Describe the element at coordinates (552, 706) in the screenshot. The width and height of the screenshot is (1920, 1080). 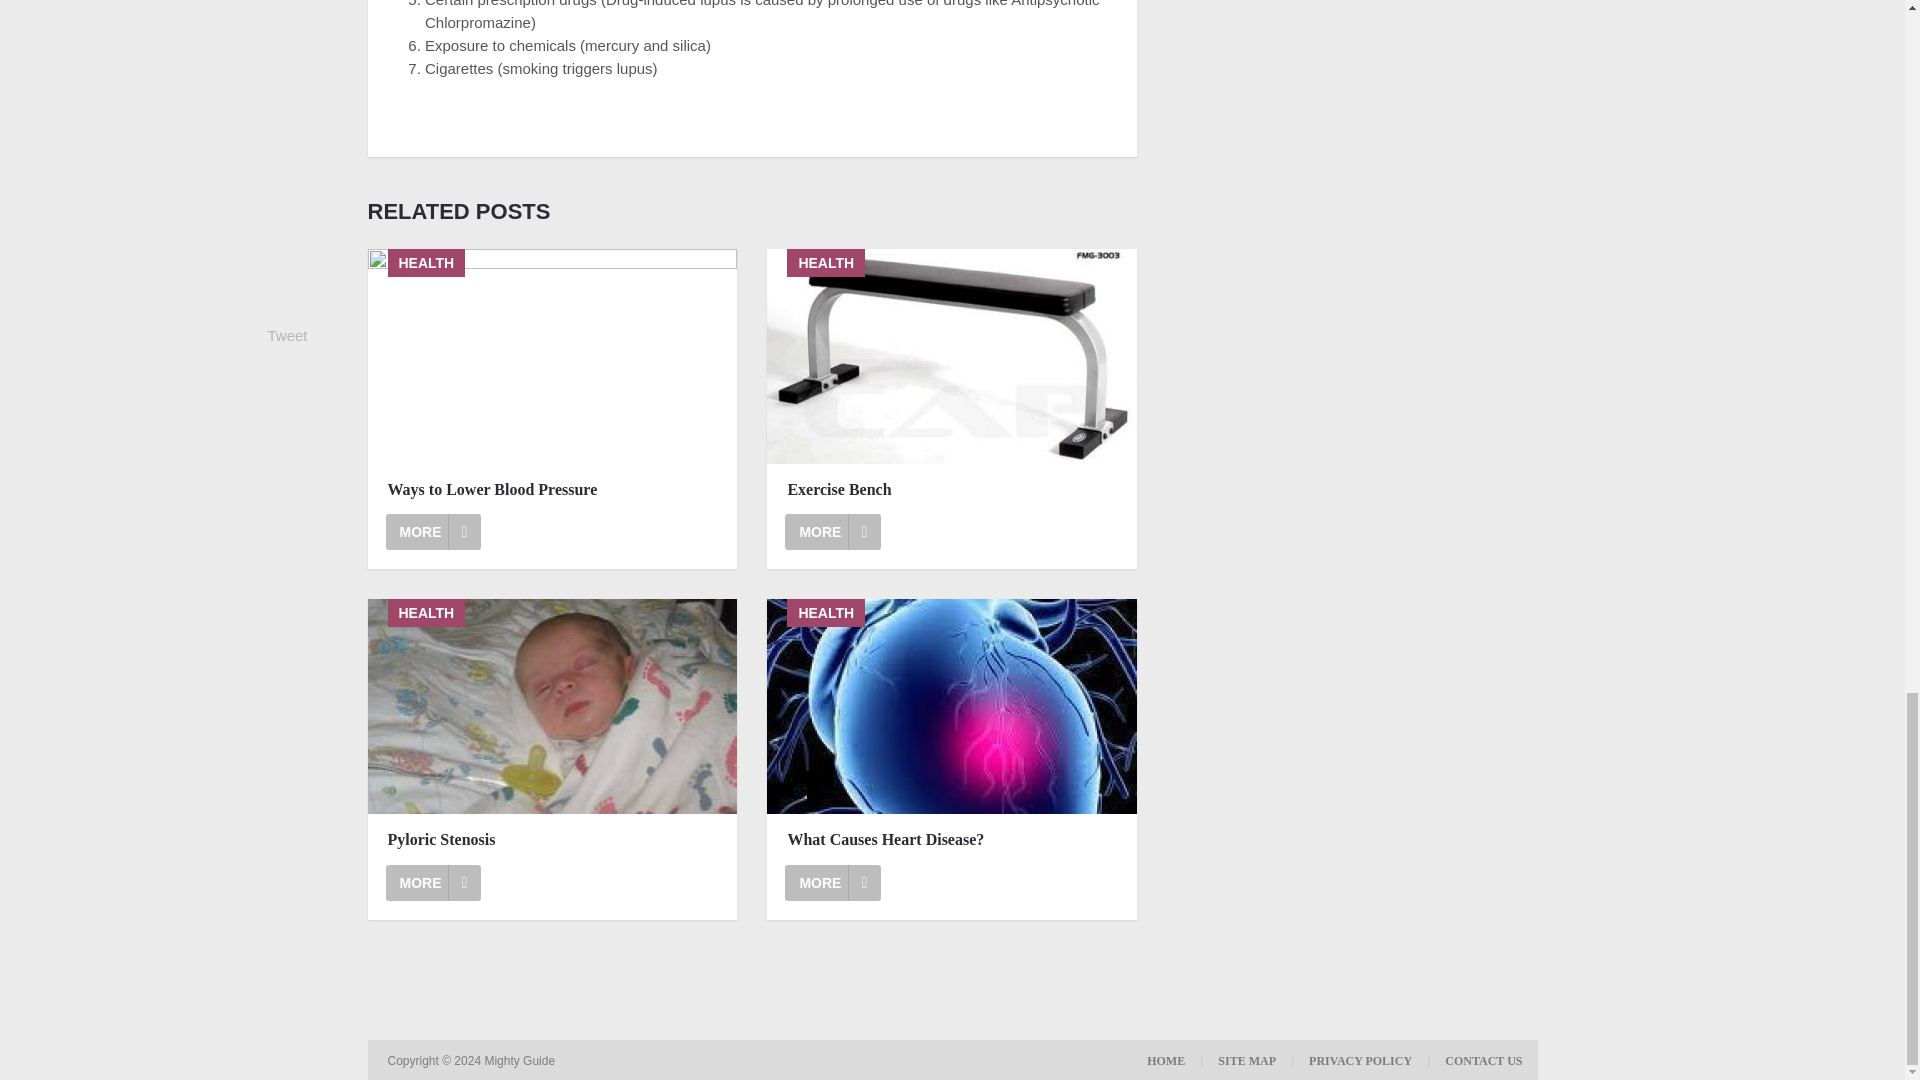
I see `Pyloric Stenosis` at that location.